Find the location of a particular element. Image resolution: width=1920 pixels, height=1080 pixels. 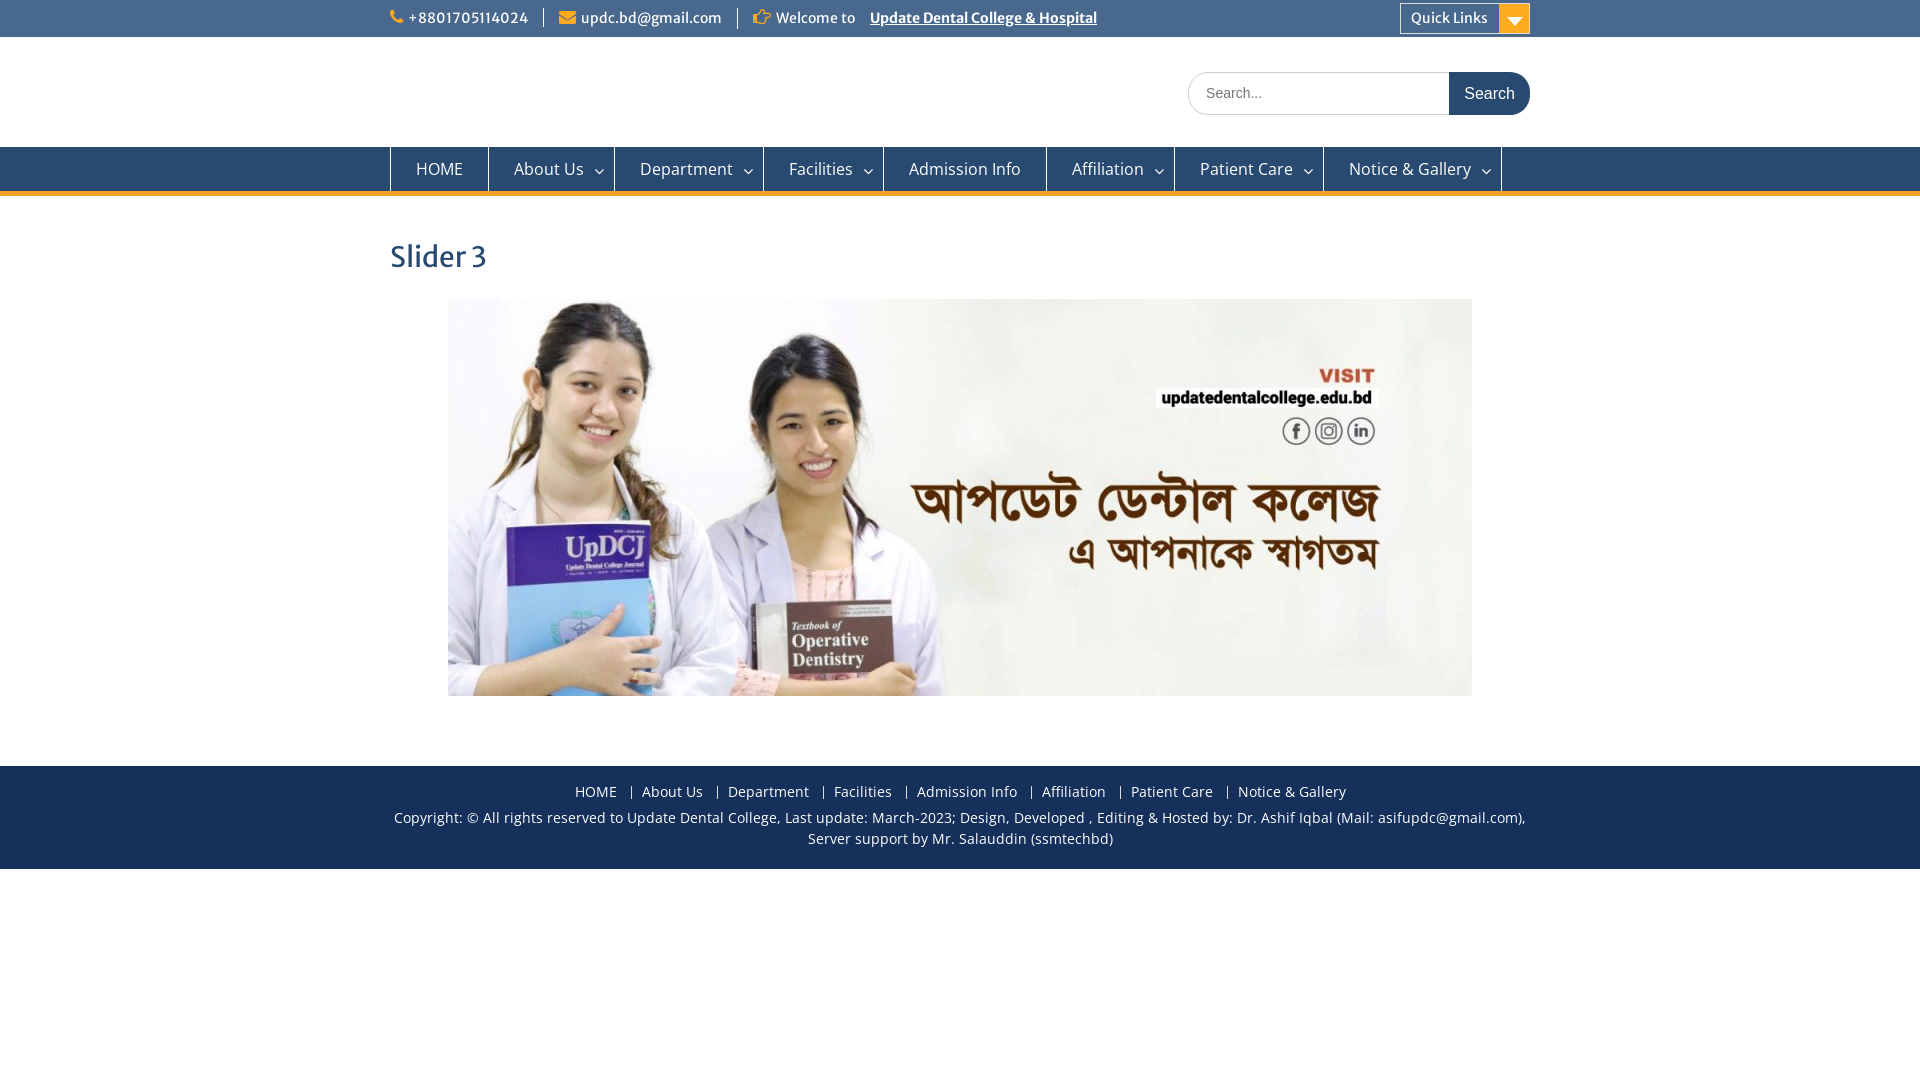

Facilities is located at coordinates (862, 792).